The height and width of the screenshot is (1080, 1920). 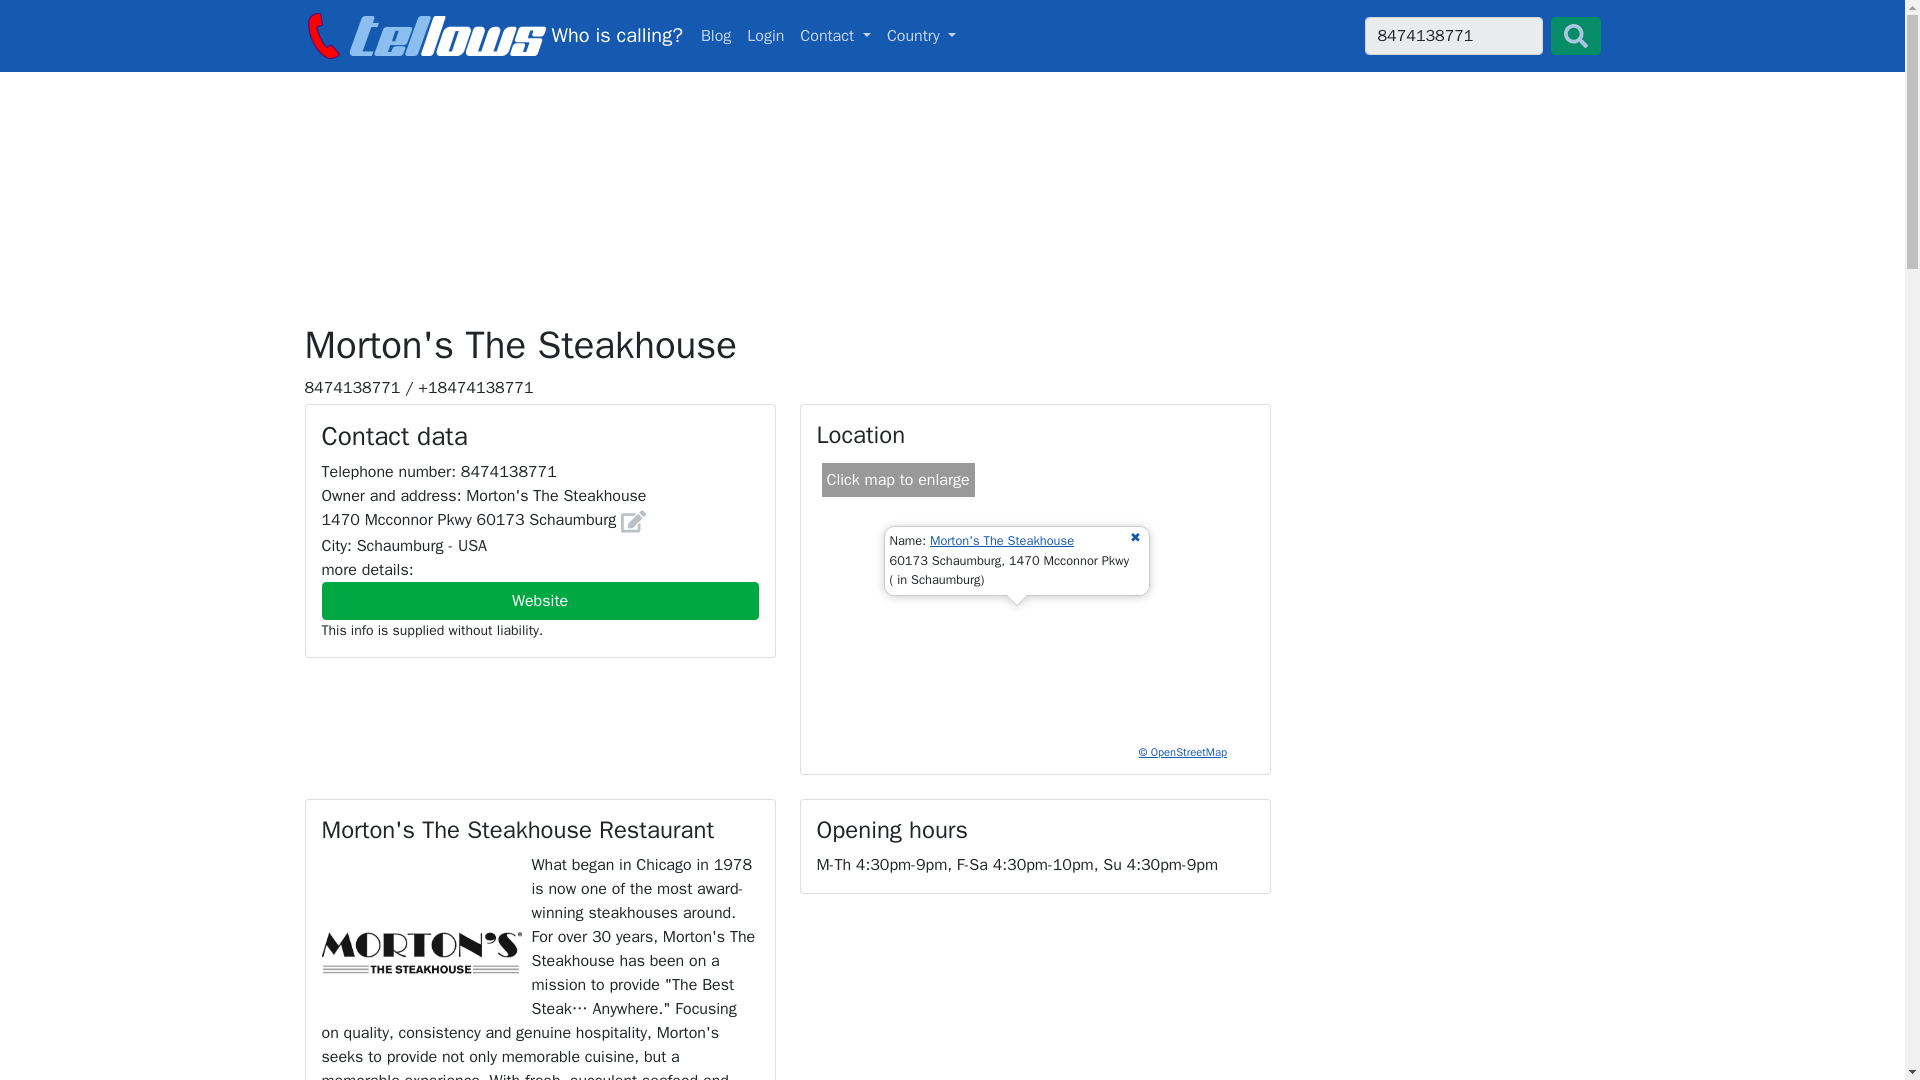 I want to click on 8474138771, so click(x=1452, y=36).